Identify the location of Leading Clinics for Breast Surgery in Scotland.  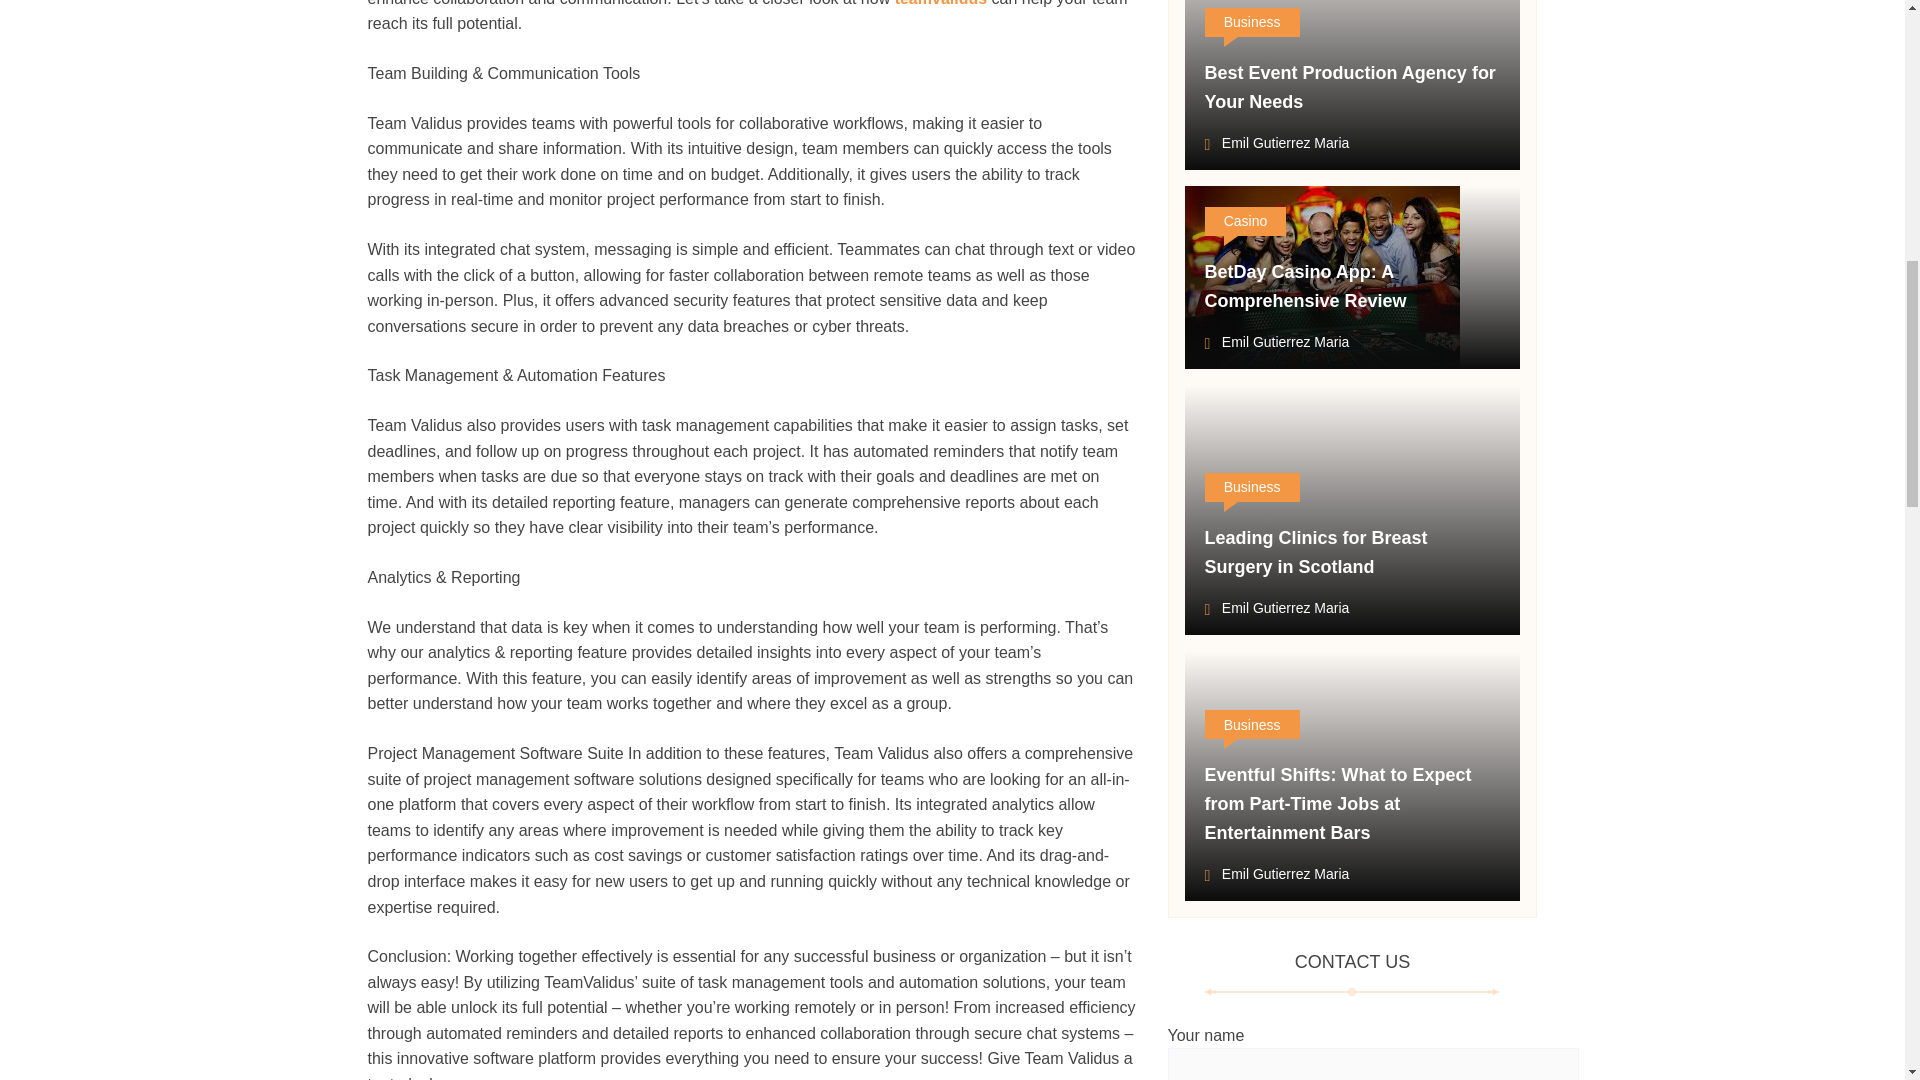
(1314, 552).